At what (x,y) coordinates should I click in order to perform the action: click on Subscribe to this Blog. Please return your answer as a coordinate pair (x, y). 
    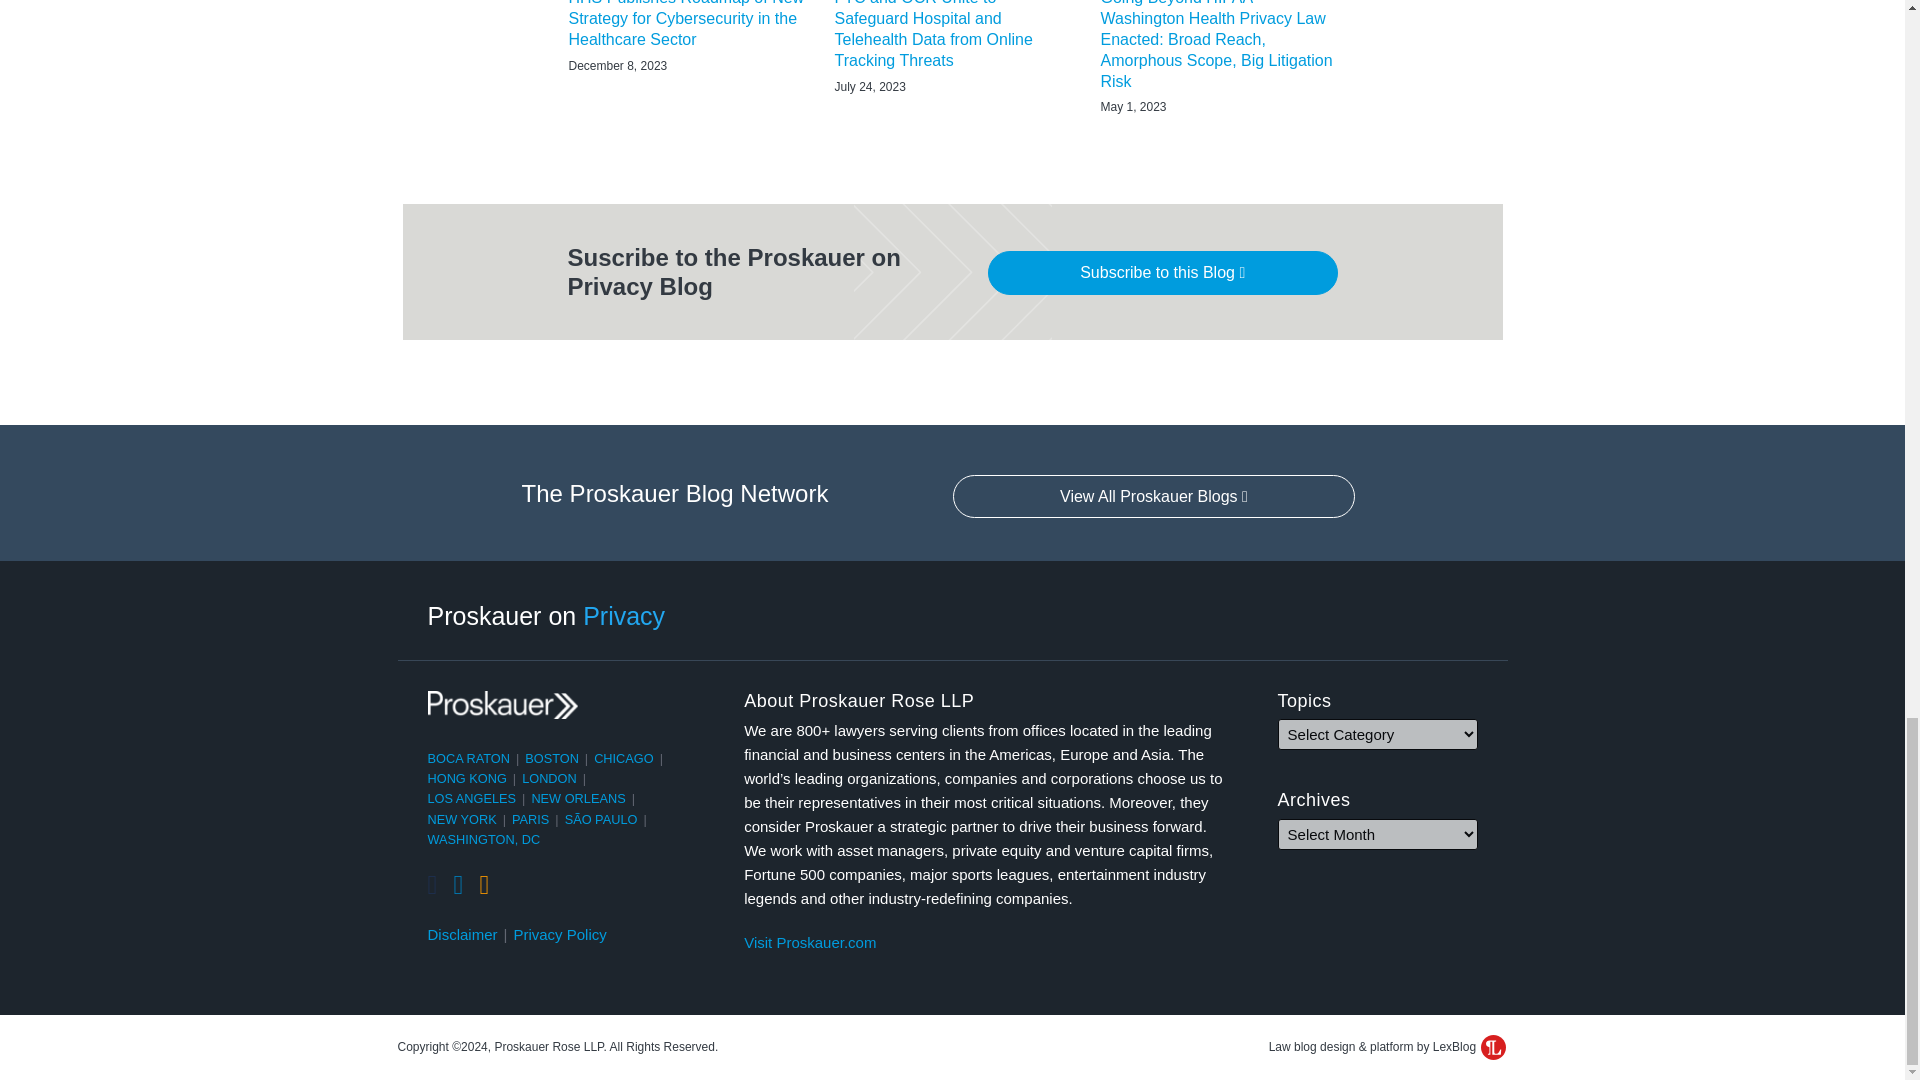
    Looking at the image, I should click on (1163, 272).